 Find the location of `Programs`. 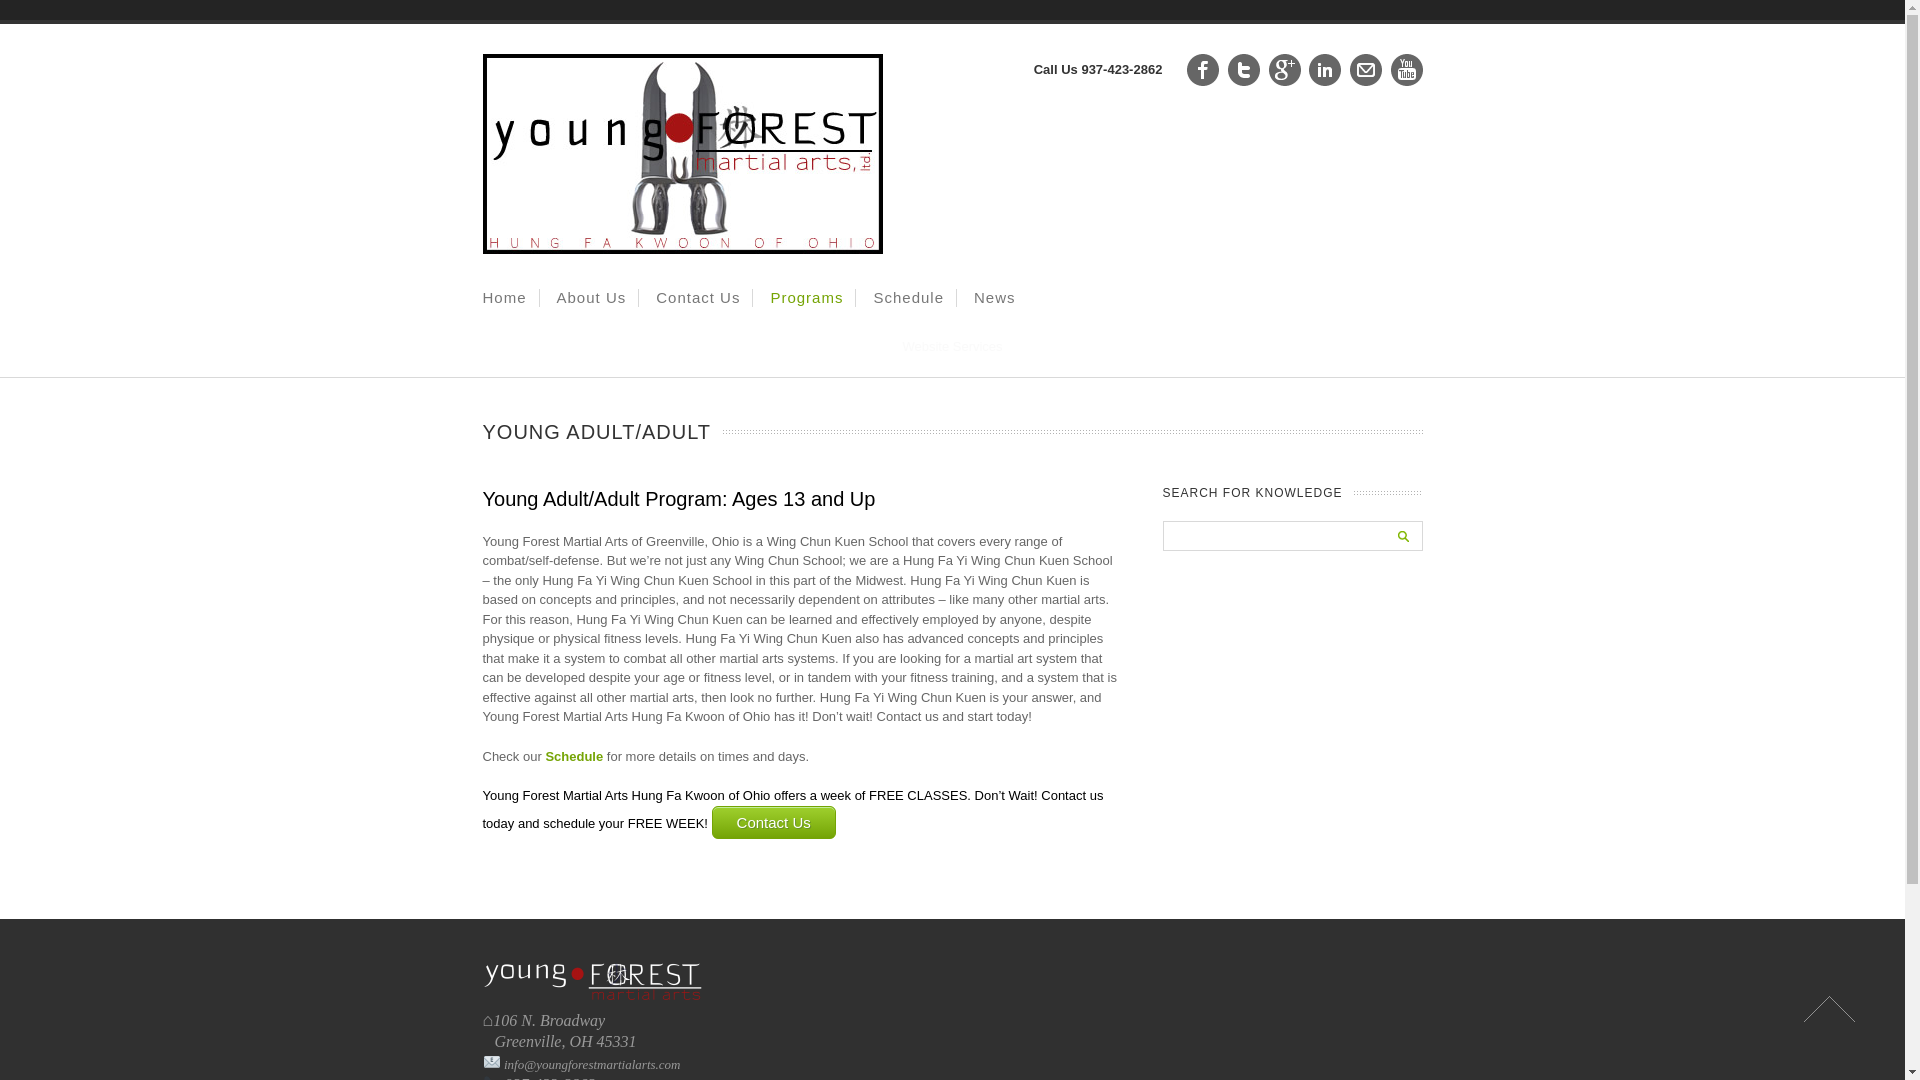

Programs is located at coordinates (806, 298).